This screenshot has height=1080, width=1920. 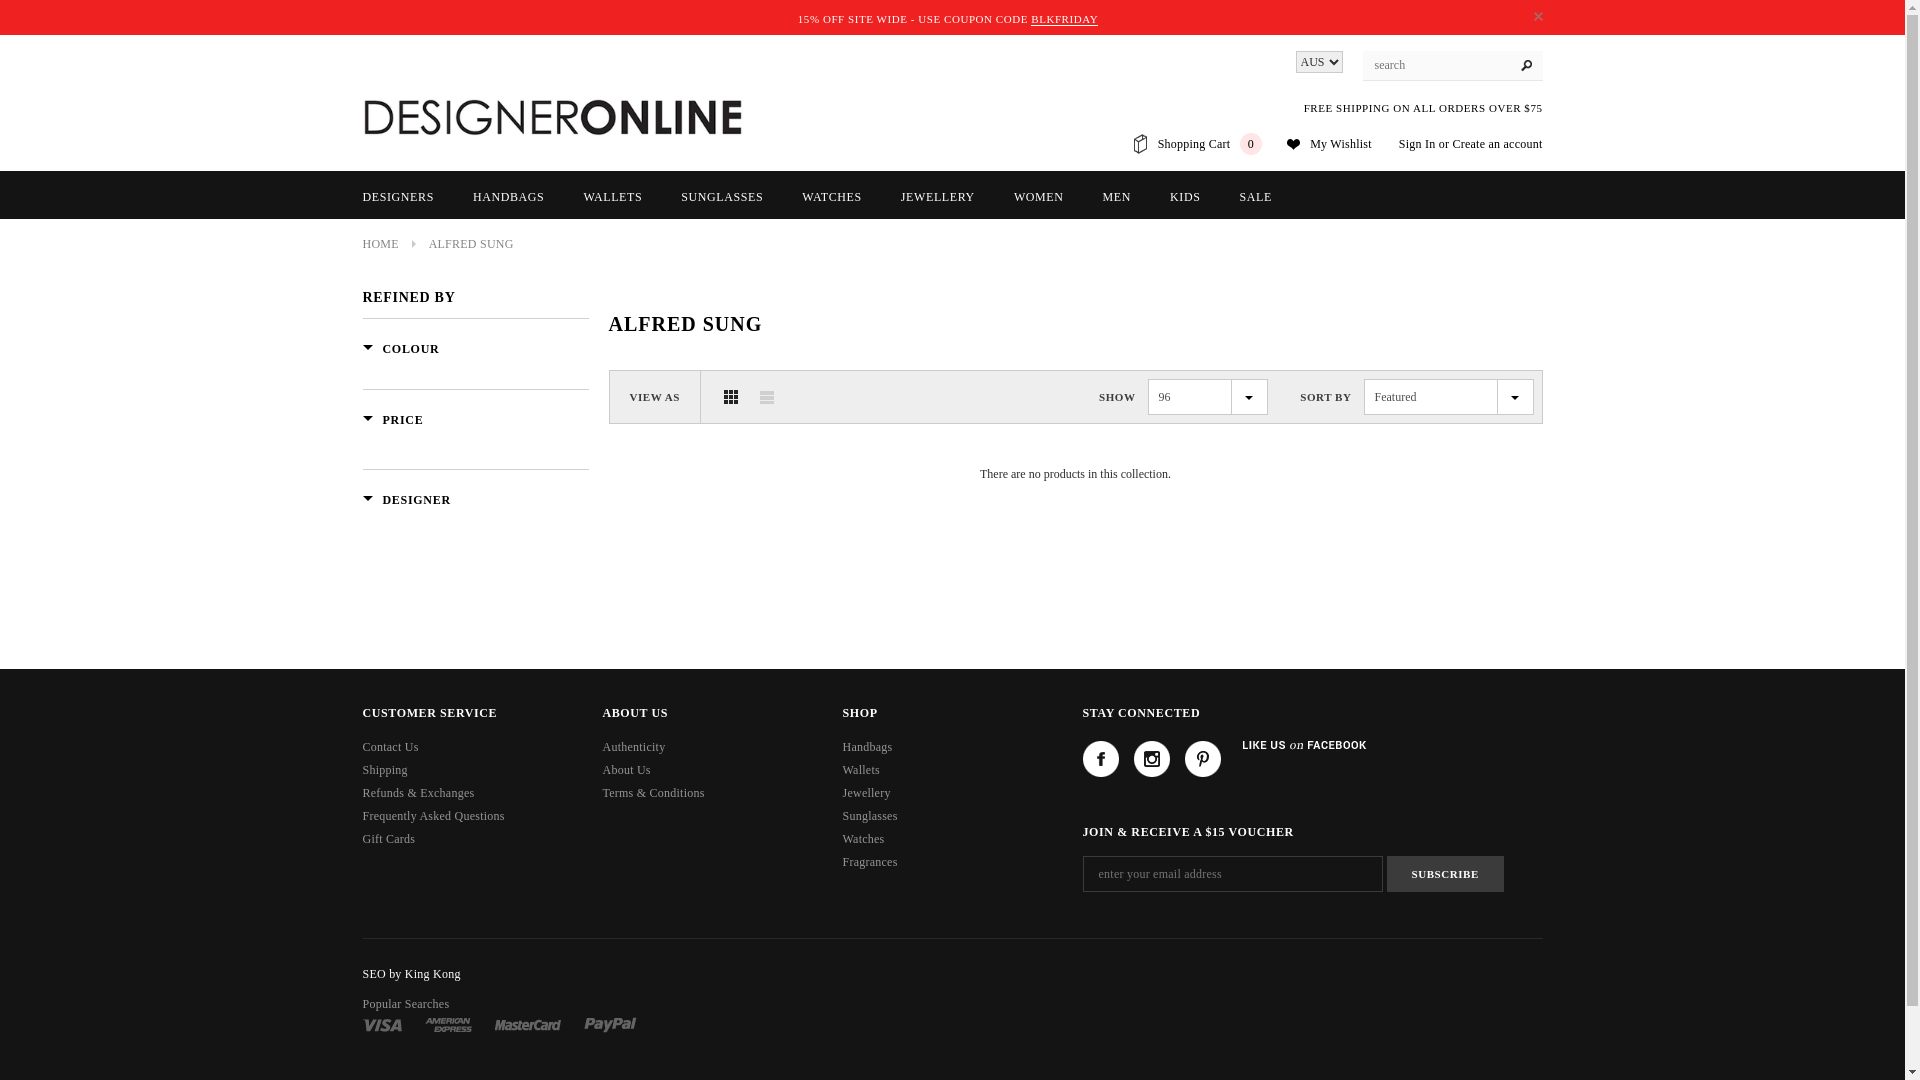 What do you see at coordinates (731, 397) in the screenshot?
I see `GRID` at bounding box center [731, 397].